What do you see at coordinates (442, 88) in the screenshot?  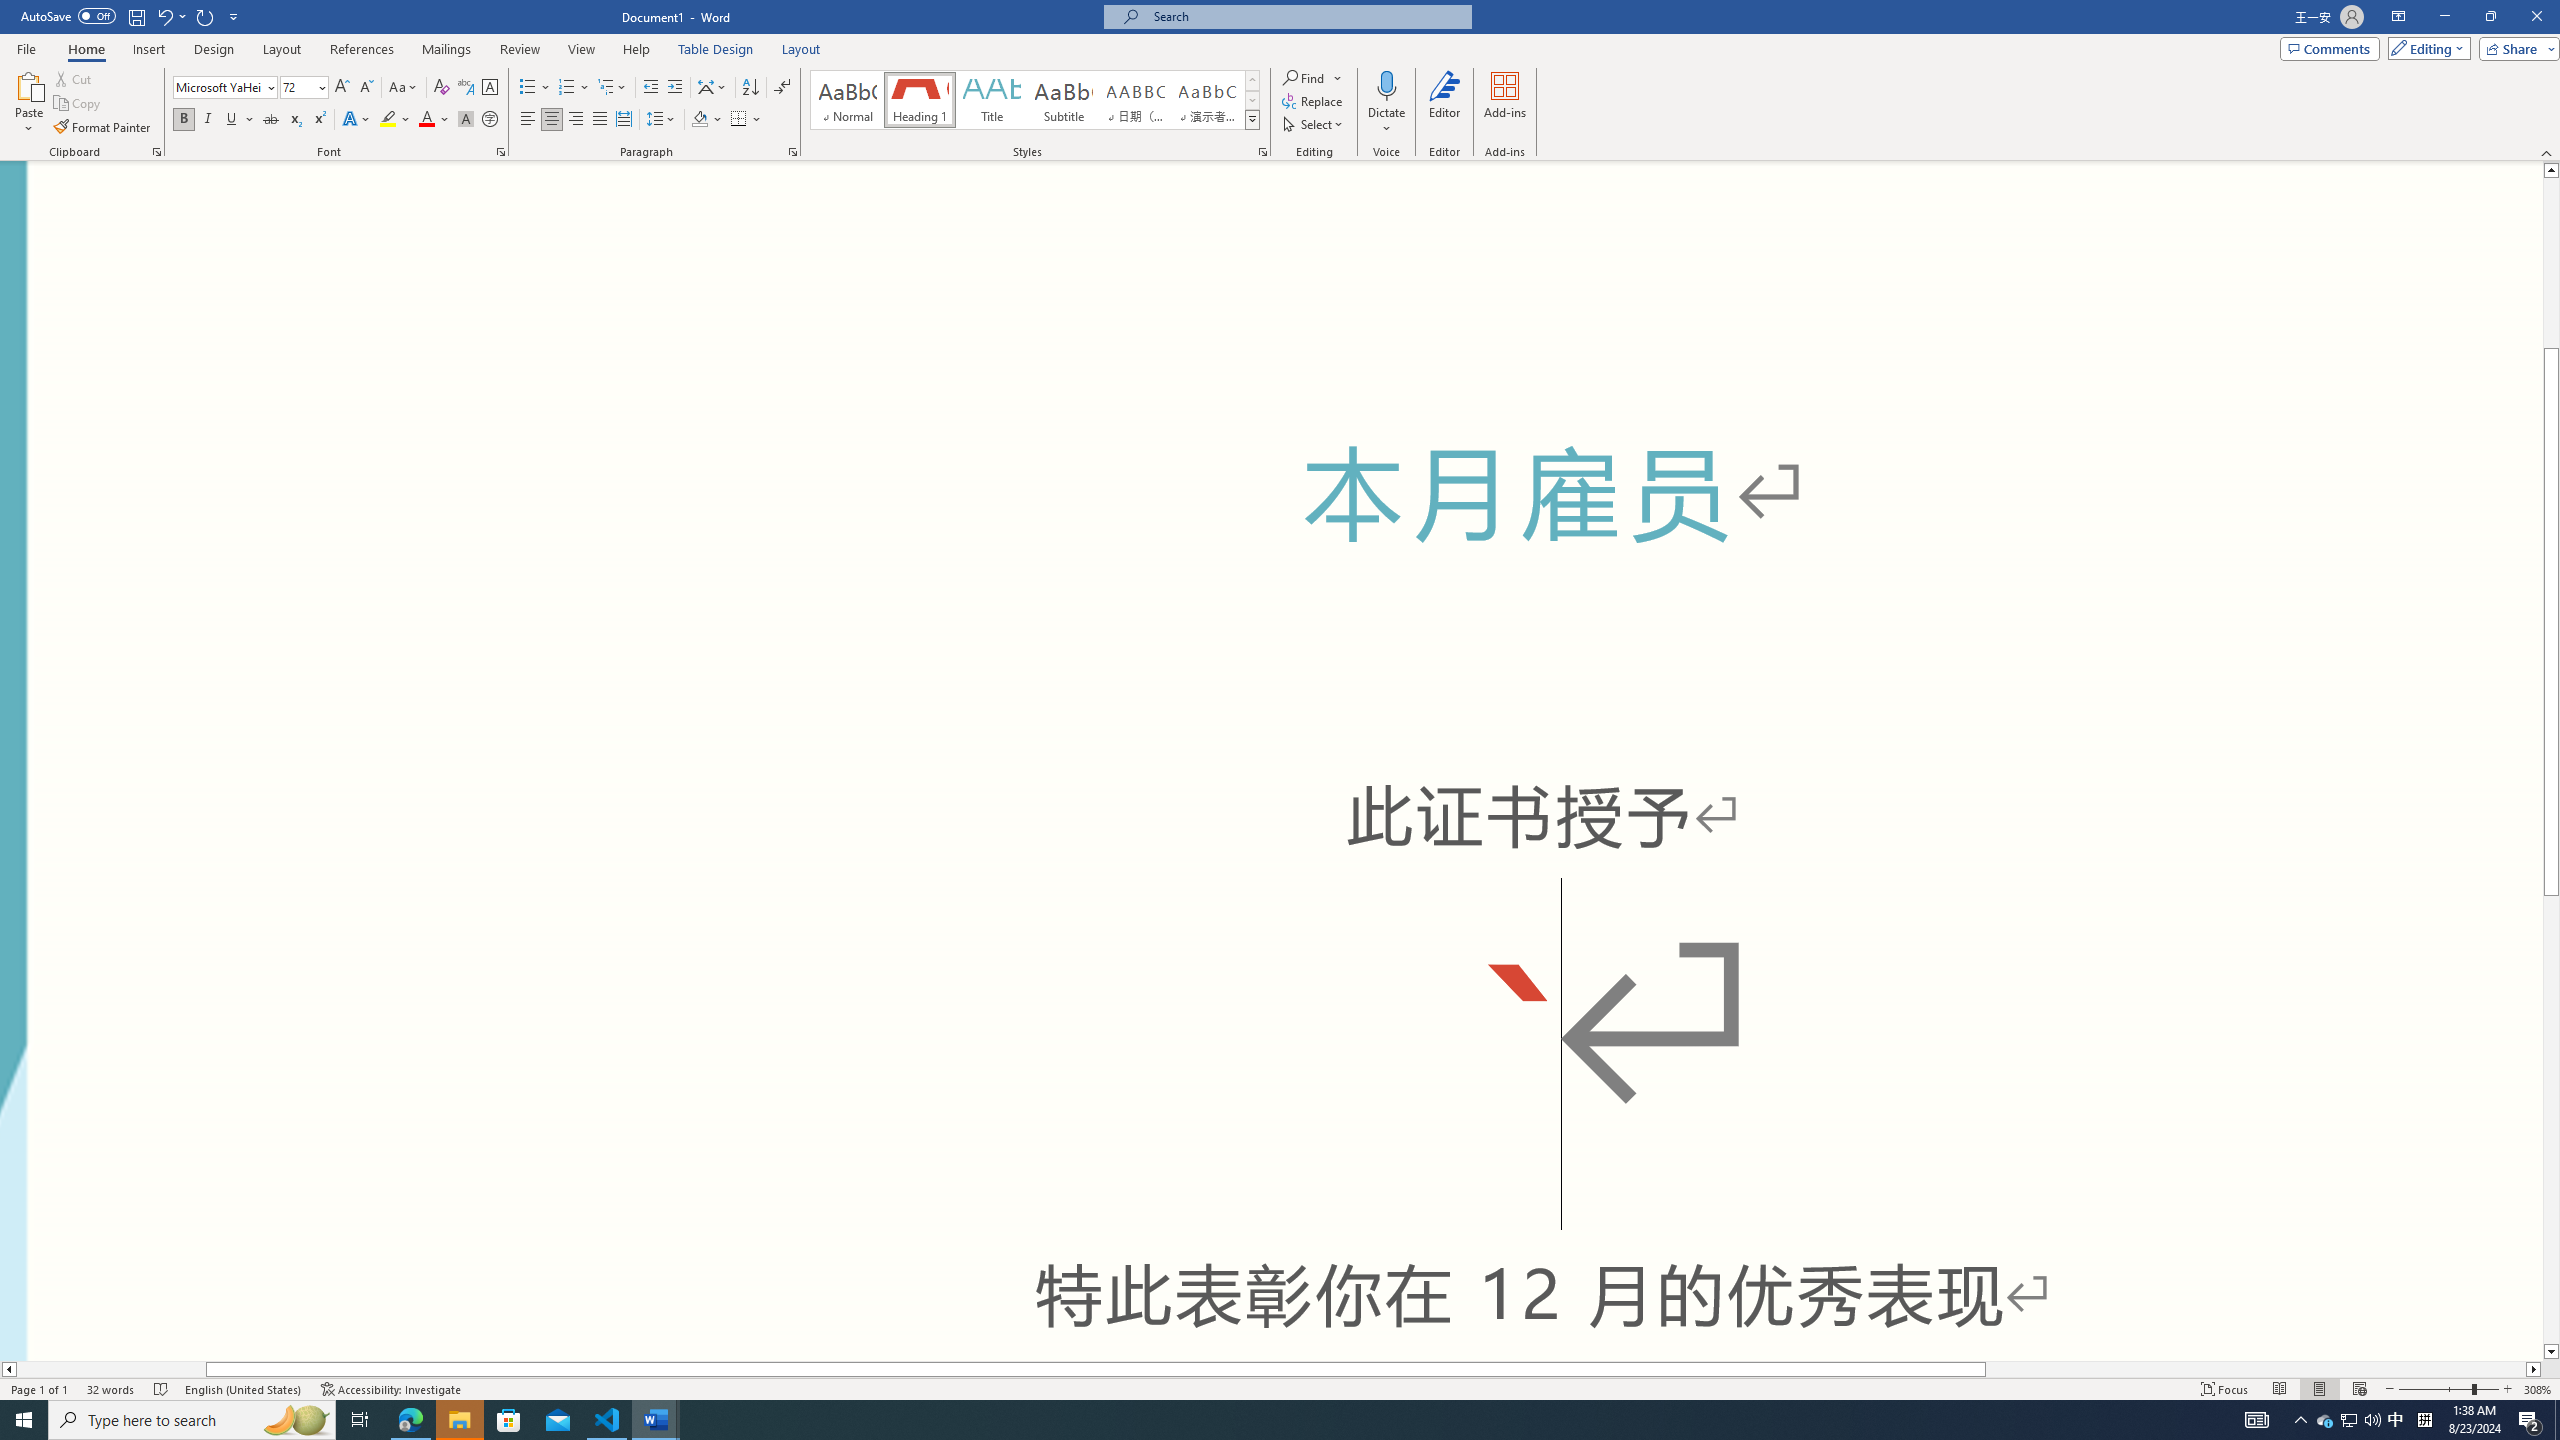 I see `Clear Formatting` at bounding box center [442, 88].